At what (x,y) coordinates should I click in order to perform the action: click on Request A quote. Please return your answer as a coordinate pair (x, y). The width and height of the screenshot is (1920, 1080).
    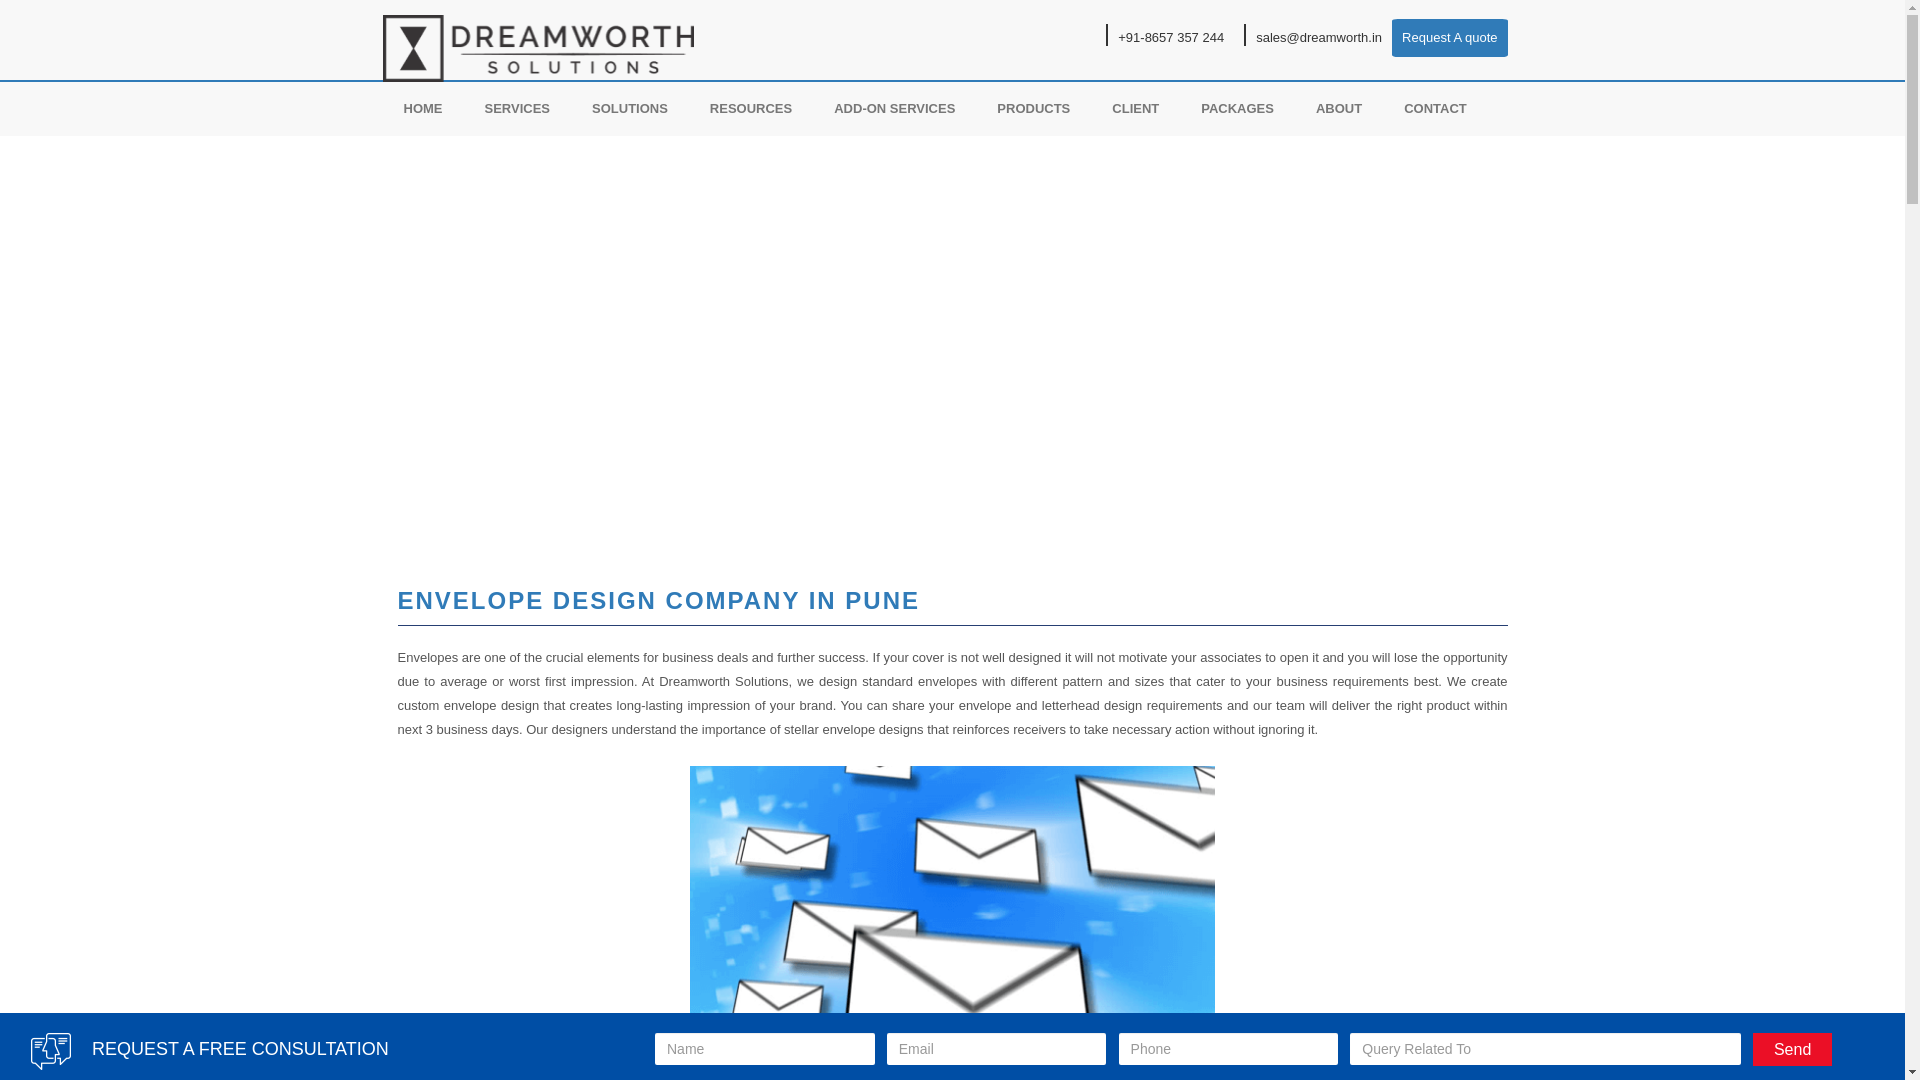
    Looking at the image, I should click on (1449, 37).